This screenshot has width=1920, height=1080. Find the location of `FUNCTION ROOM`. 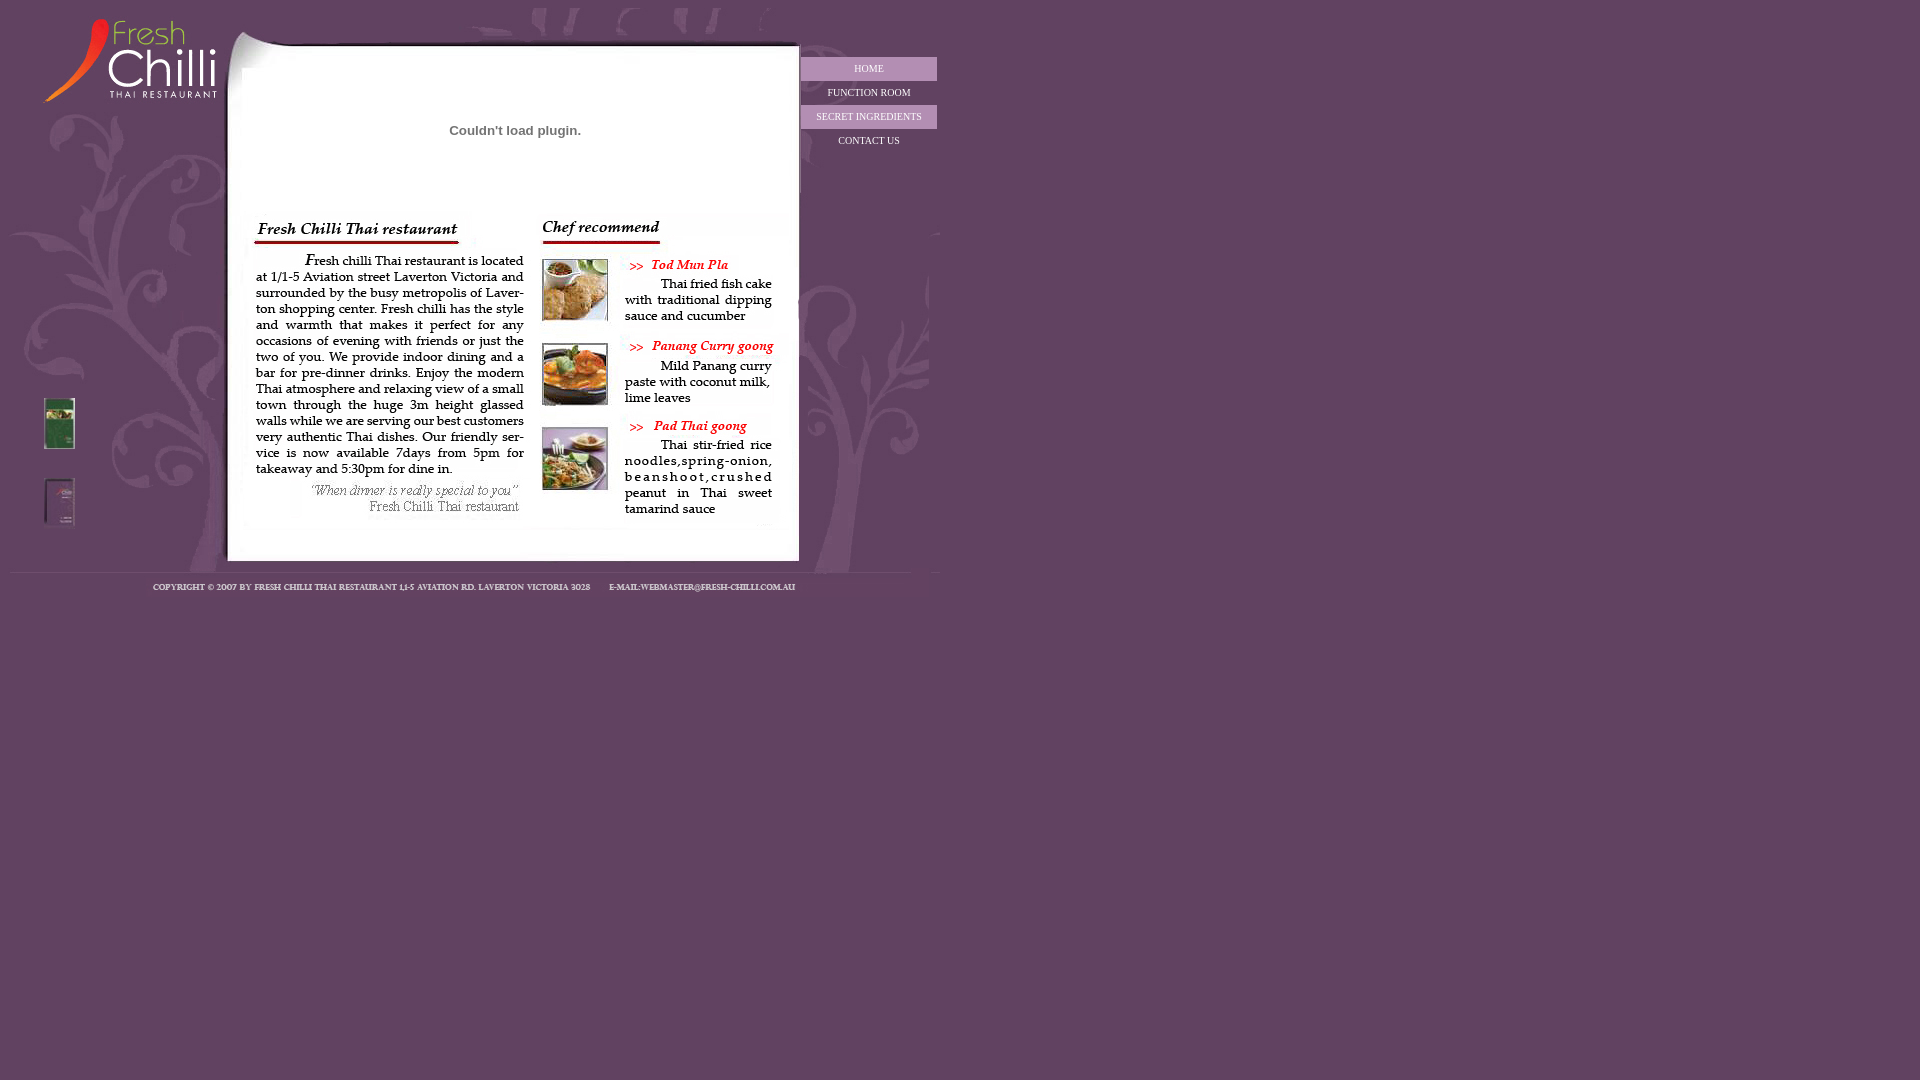

FUNCTION ROOM is located at coordinates (870, 90).